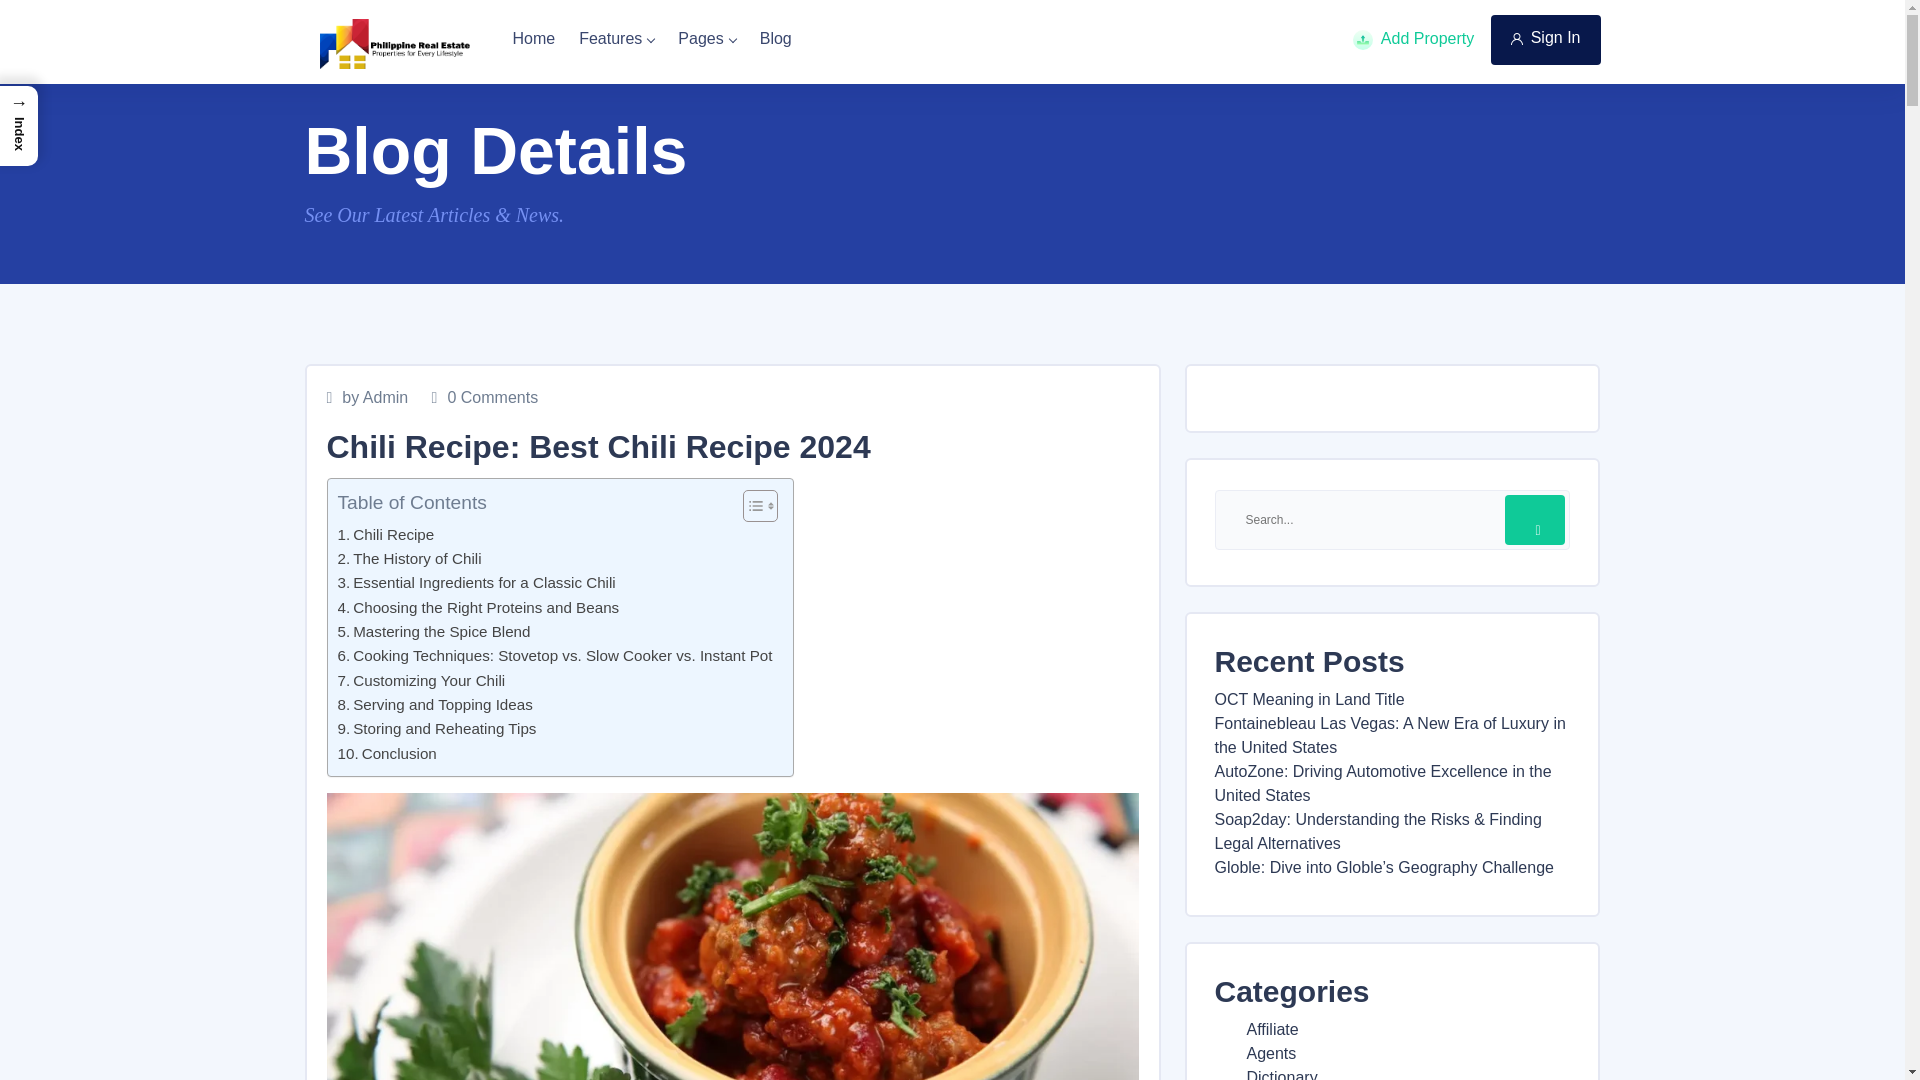  What do you see at coordinates (1413, 40) in the screenshot?
I see `Add Property` at bounding box center [1413, 40].